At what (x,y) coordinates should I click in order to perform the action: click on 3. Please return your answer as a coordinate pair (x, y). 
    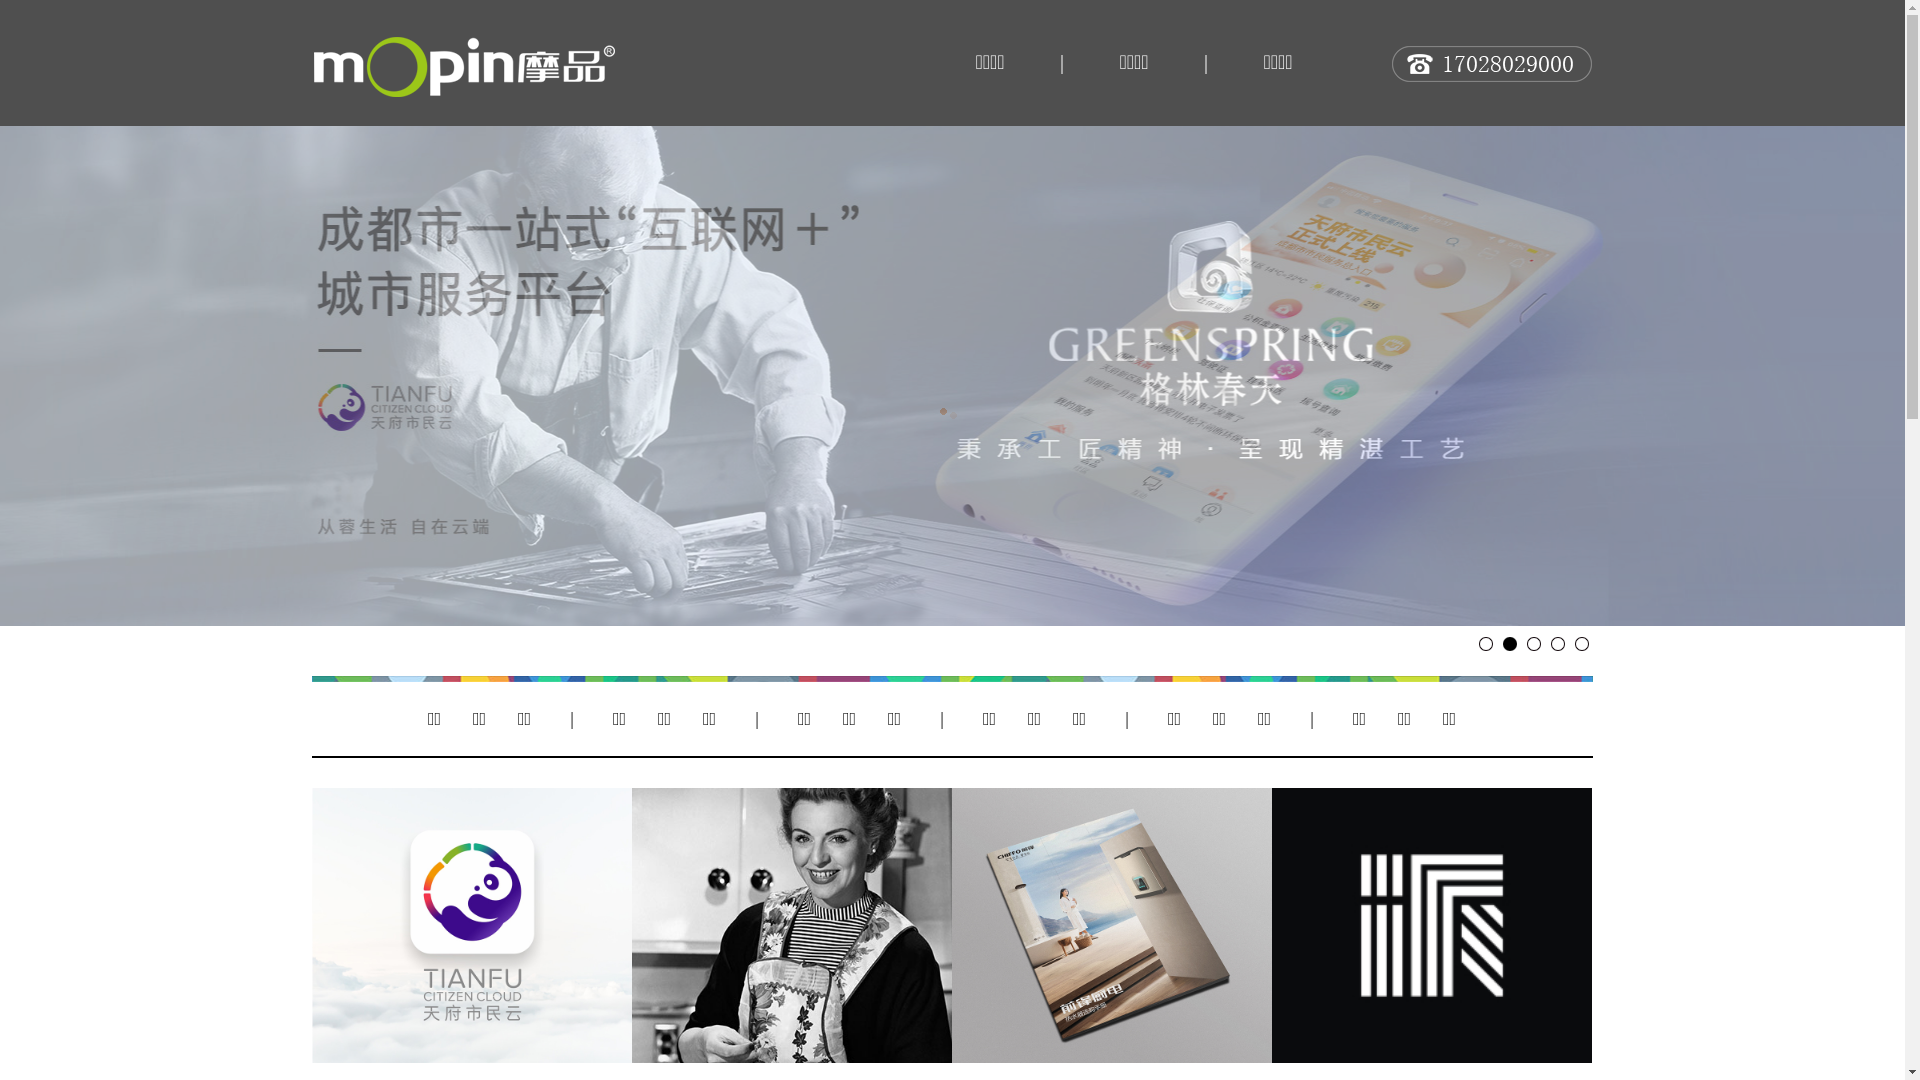
    Looking at the image, I should click on (1533, 644).